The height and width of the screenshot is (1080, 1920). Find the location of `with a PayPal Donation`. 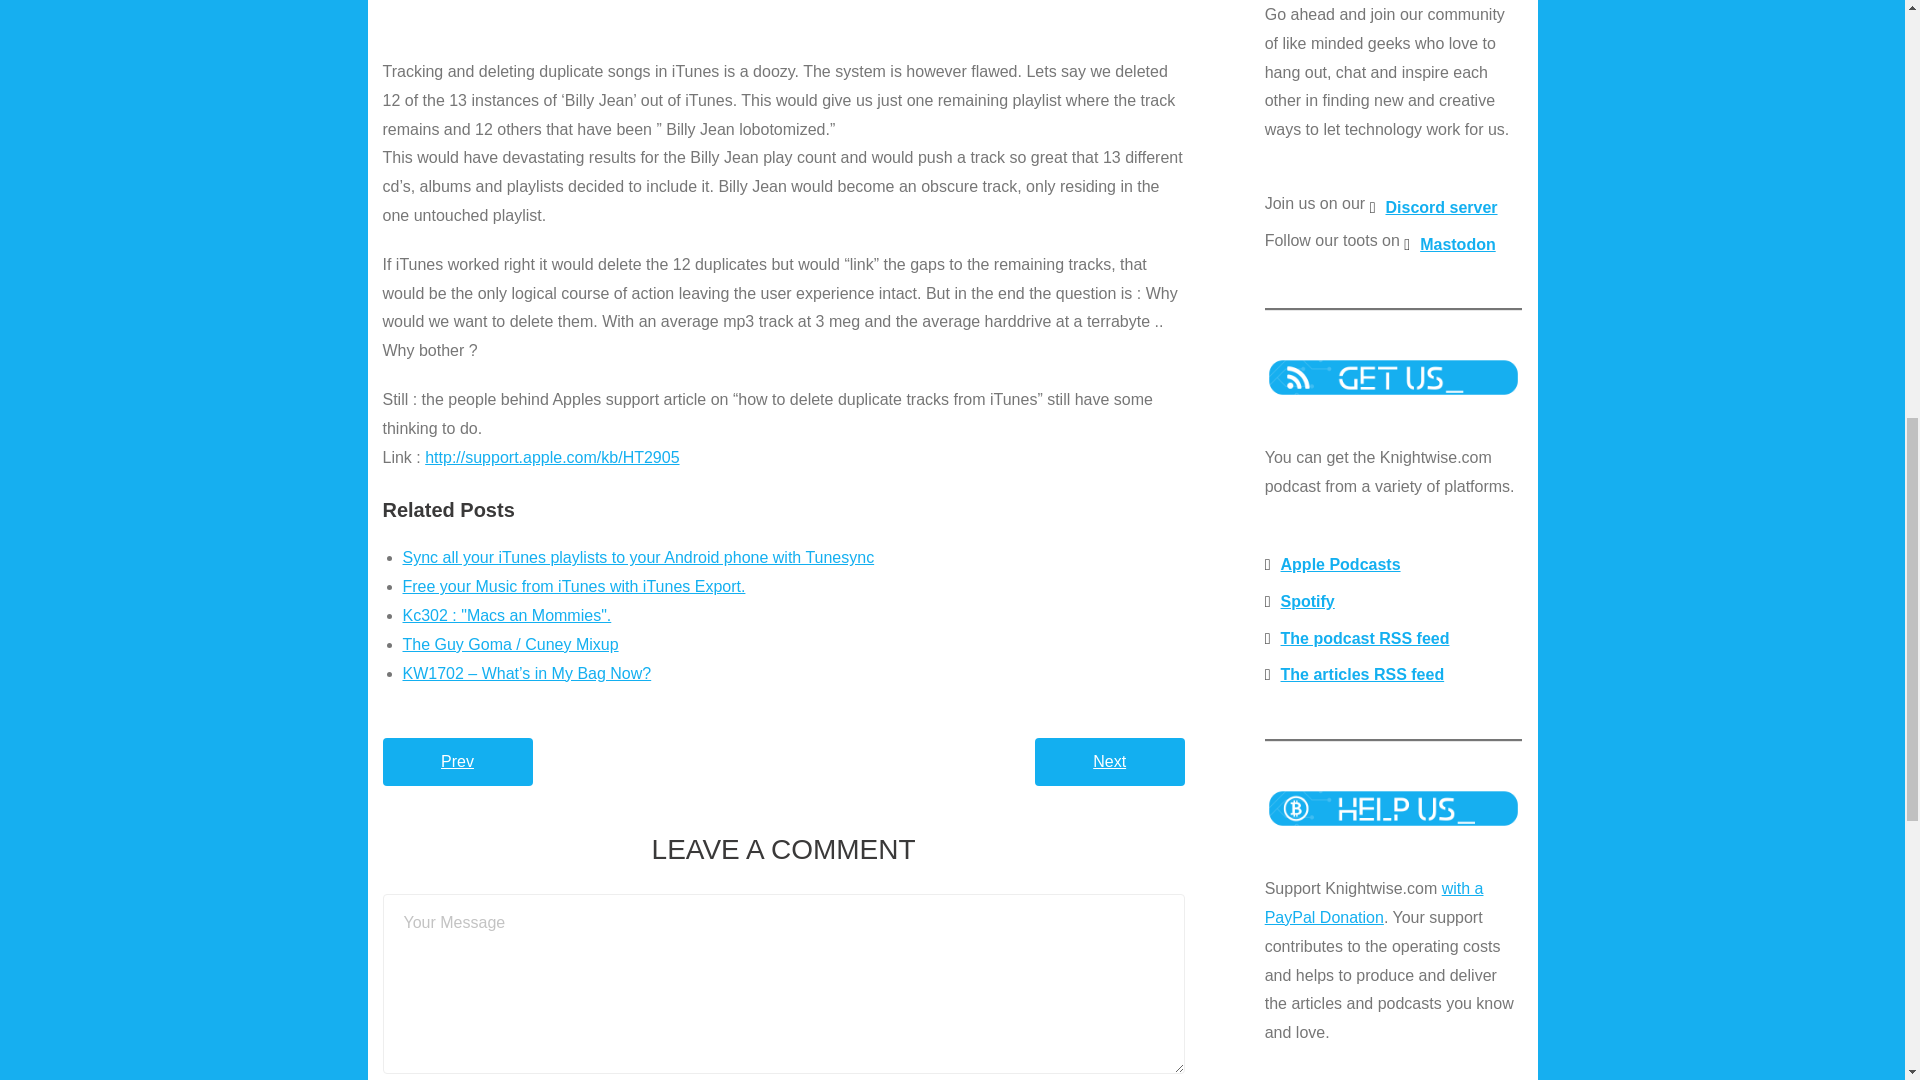

with a PayPal Donation is located at coordinates (1374, 902).